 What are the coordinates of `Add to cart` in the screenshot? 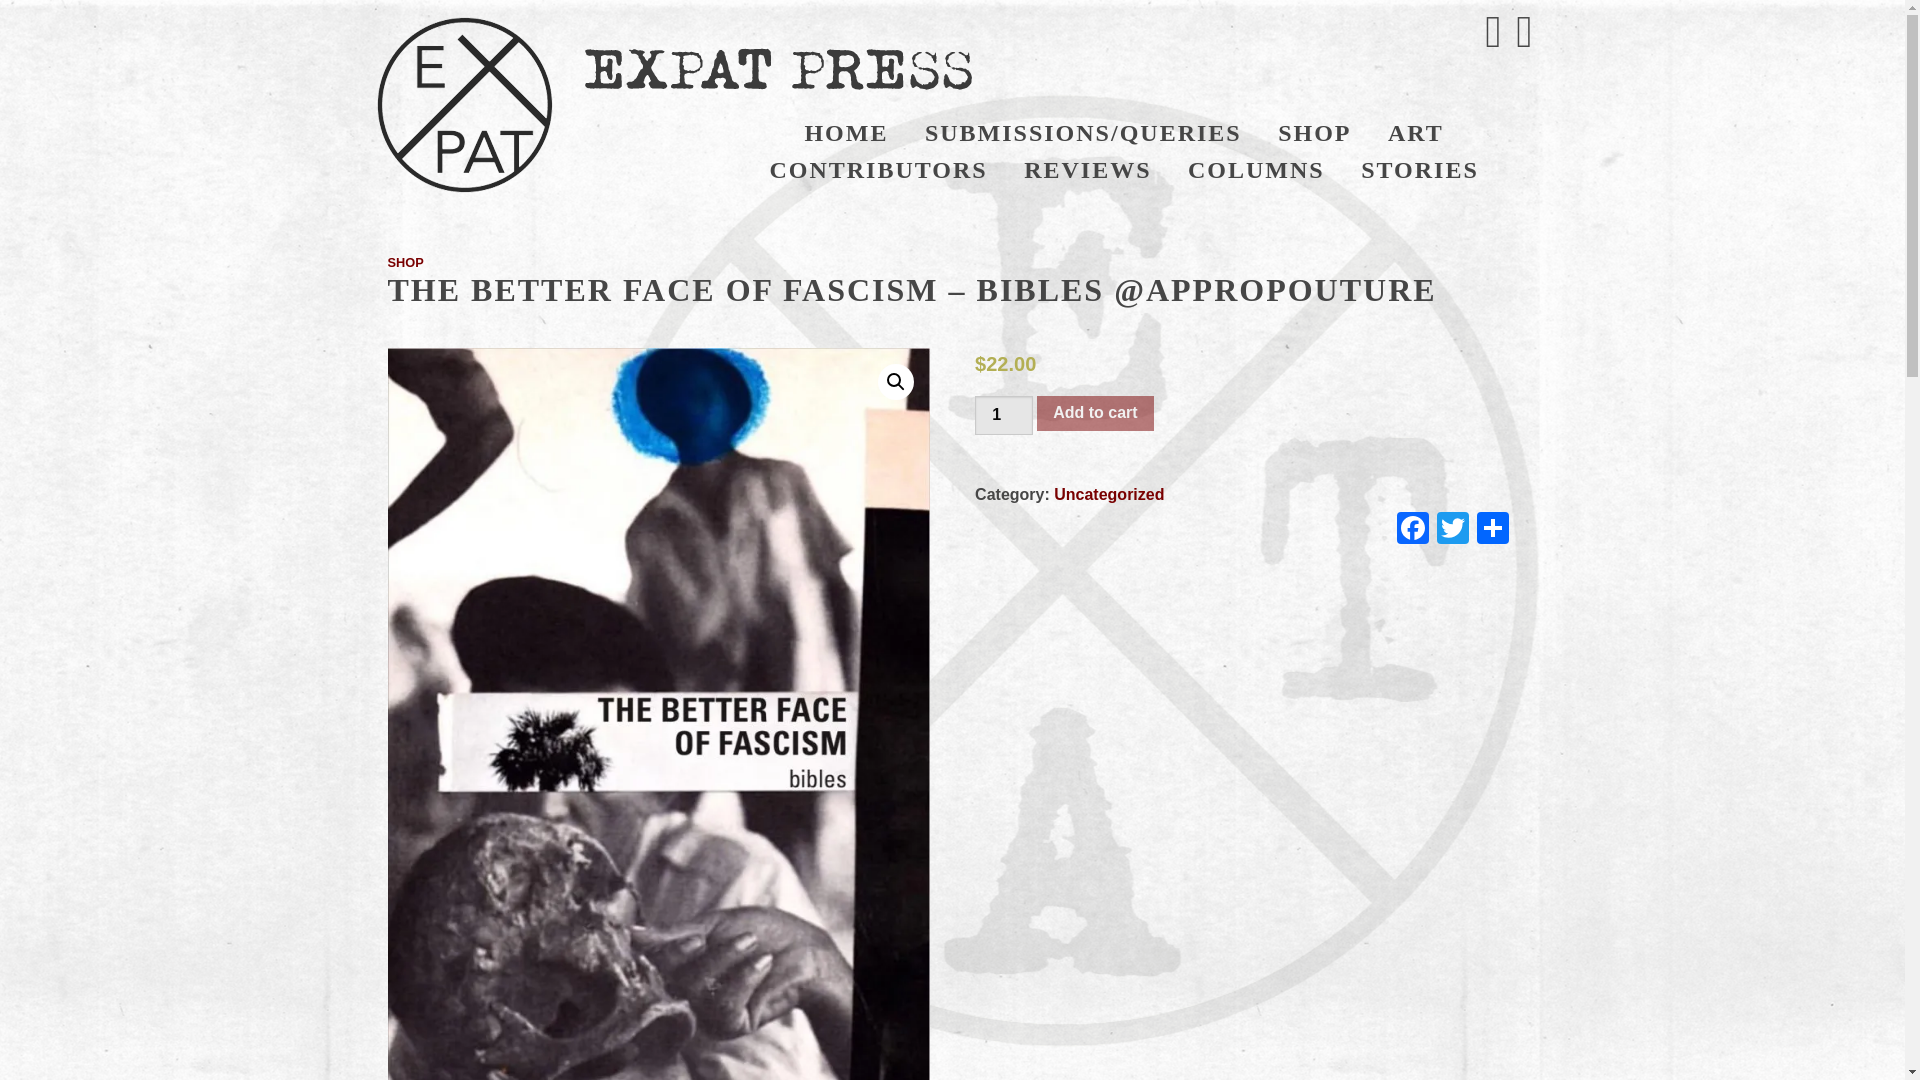 It's located at (1094, 414).